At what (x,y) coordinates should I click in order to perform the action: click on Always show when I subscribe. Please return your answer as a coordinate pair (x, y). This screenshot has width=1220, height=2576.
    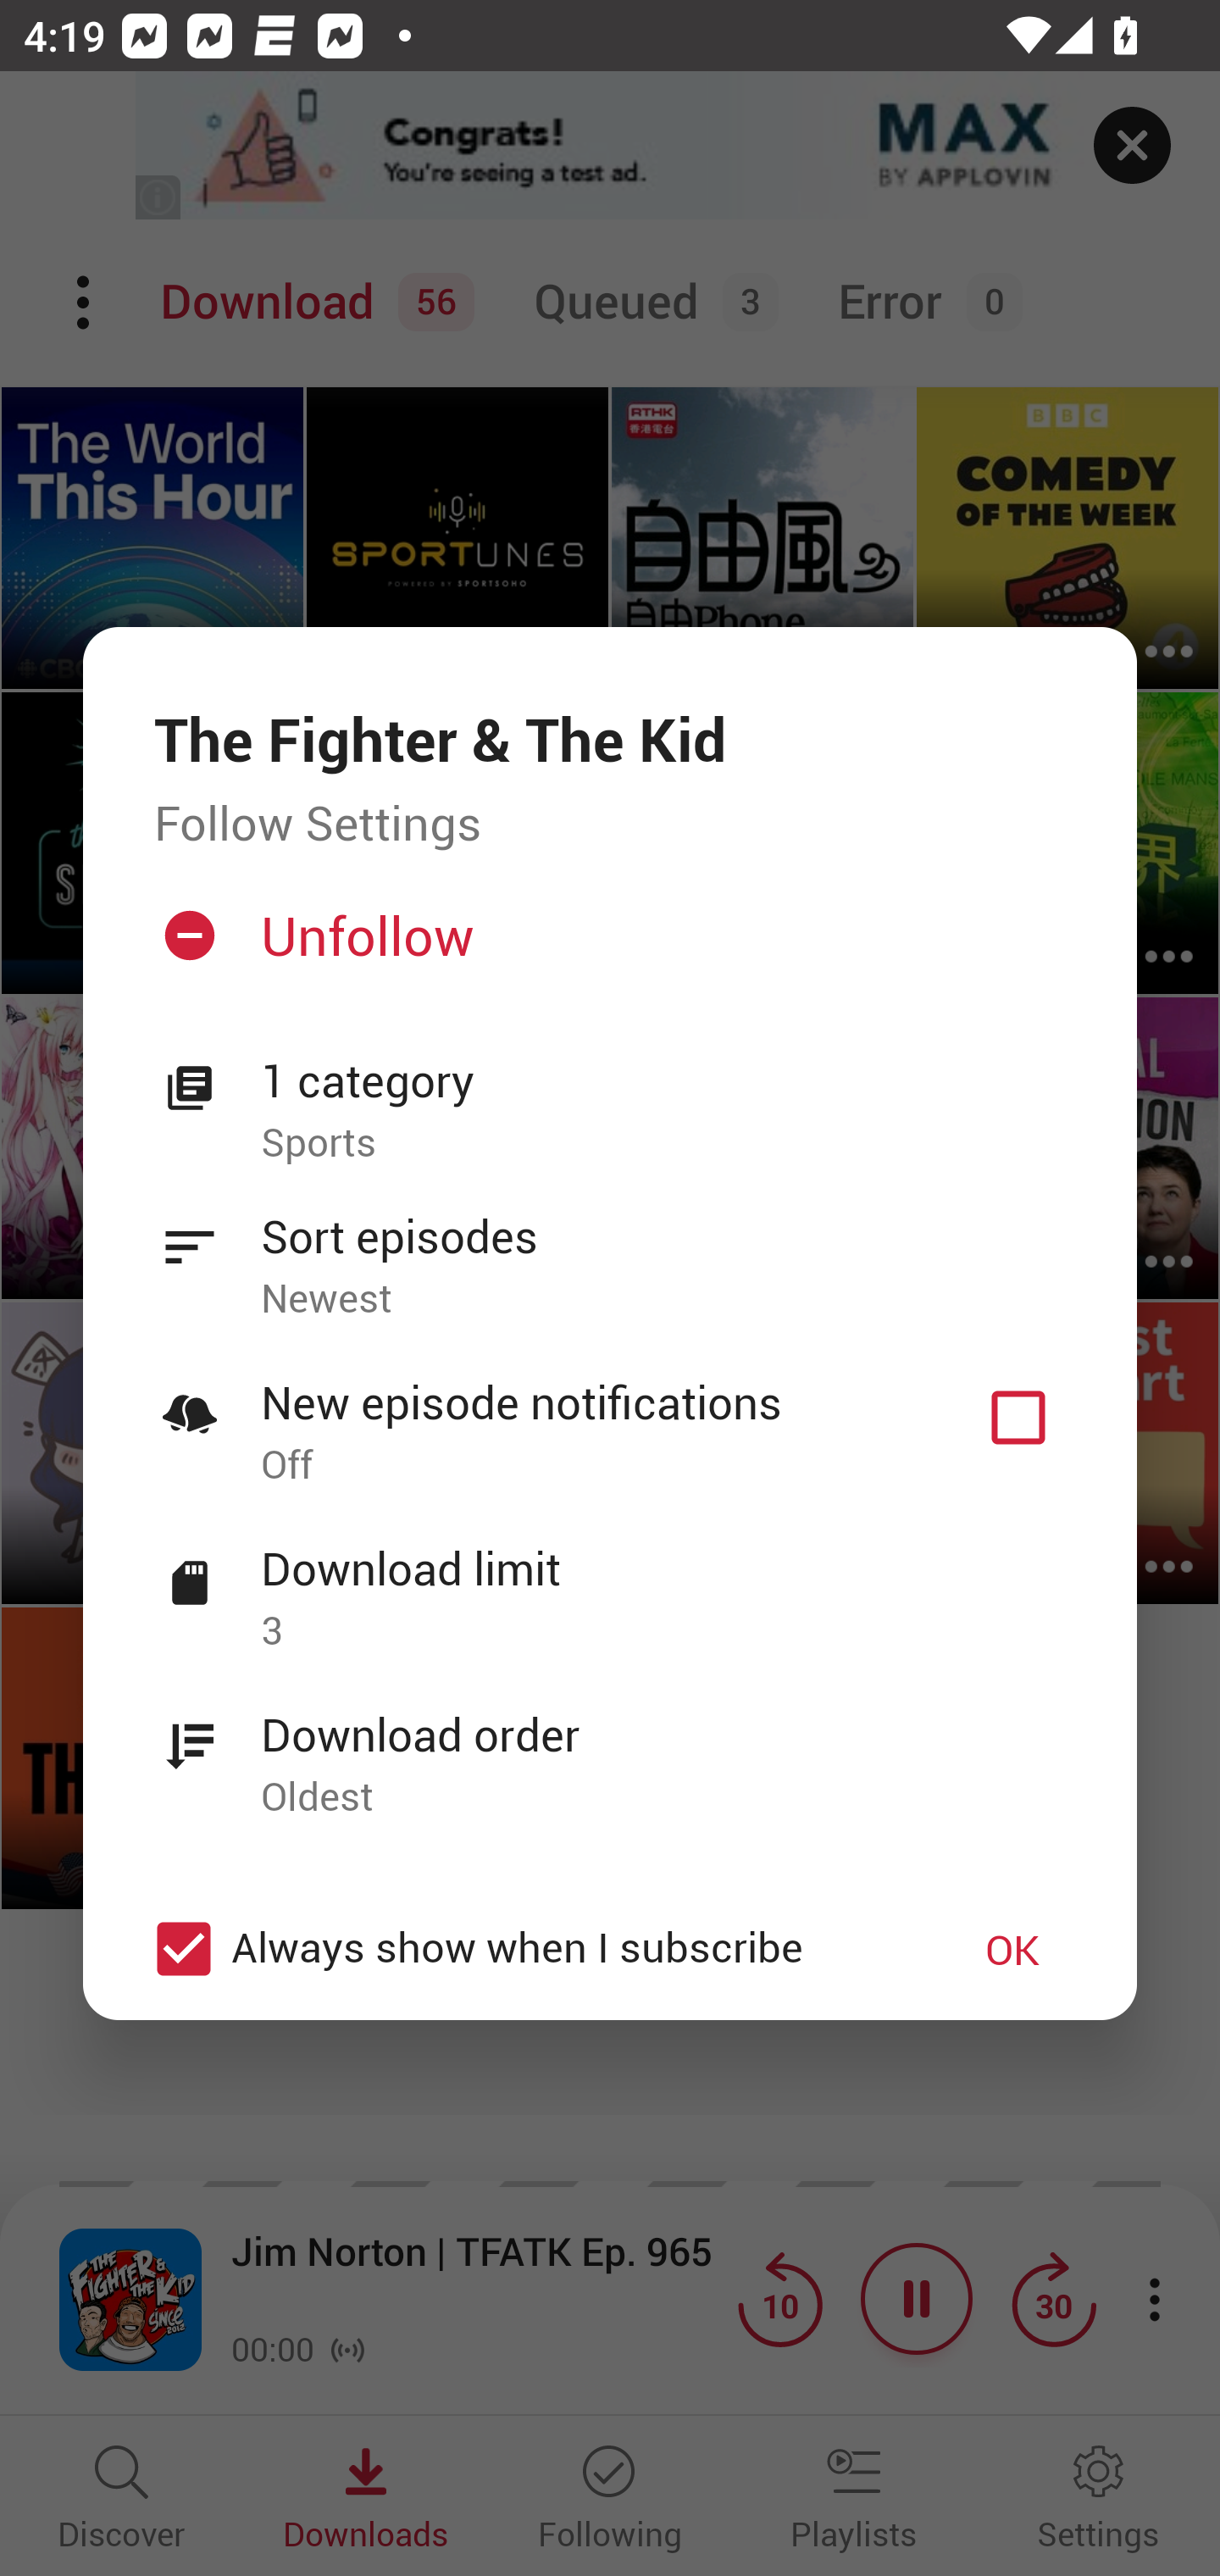
    Looking at the image, I should click on (527, 1949).